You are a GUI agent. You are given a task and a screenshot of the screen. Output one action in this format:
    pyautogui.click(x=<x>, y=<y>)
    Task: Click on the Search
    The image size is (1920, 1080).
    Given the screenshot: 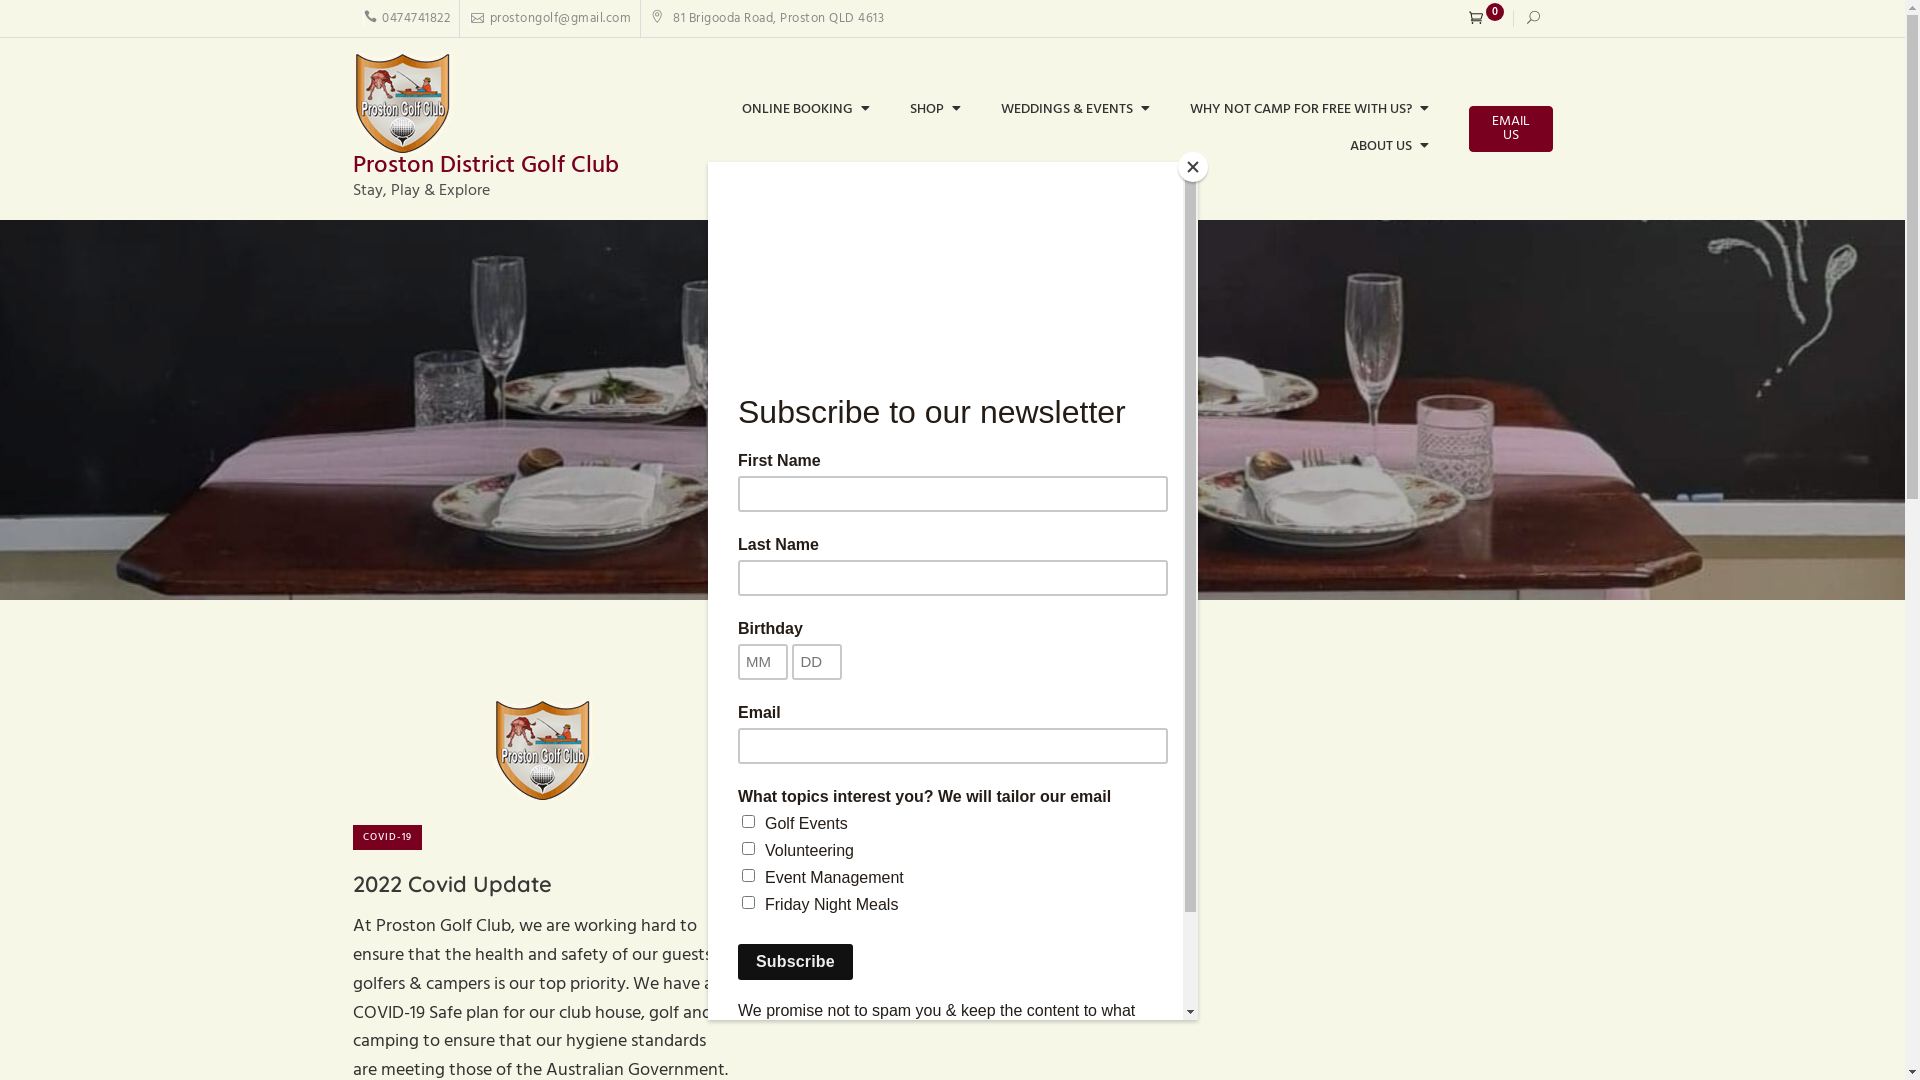 What is the action you would take?
    pyautogui.click(x=41, y=23)
    